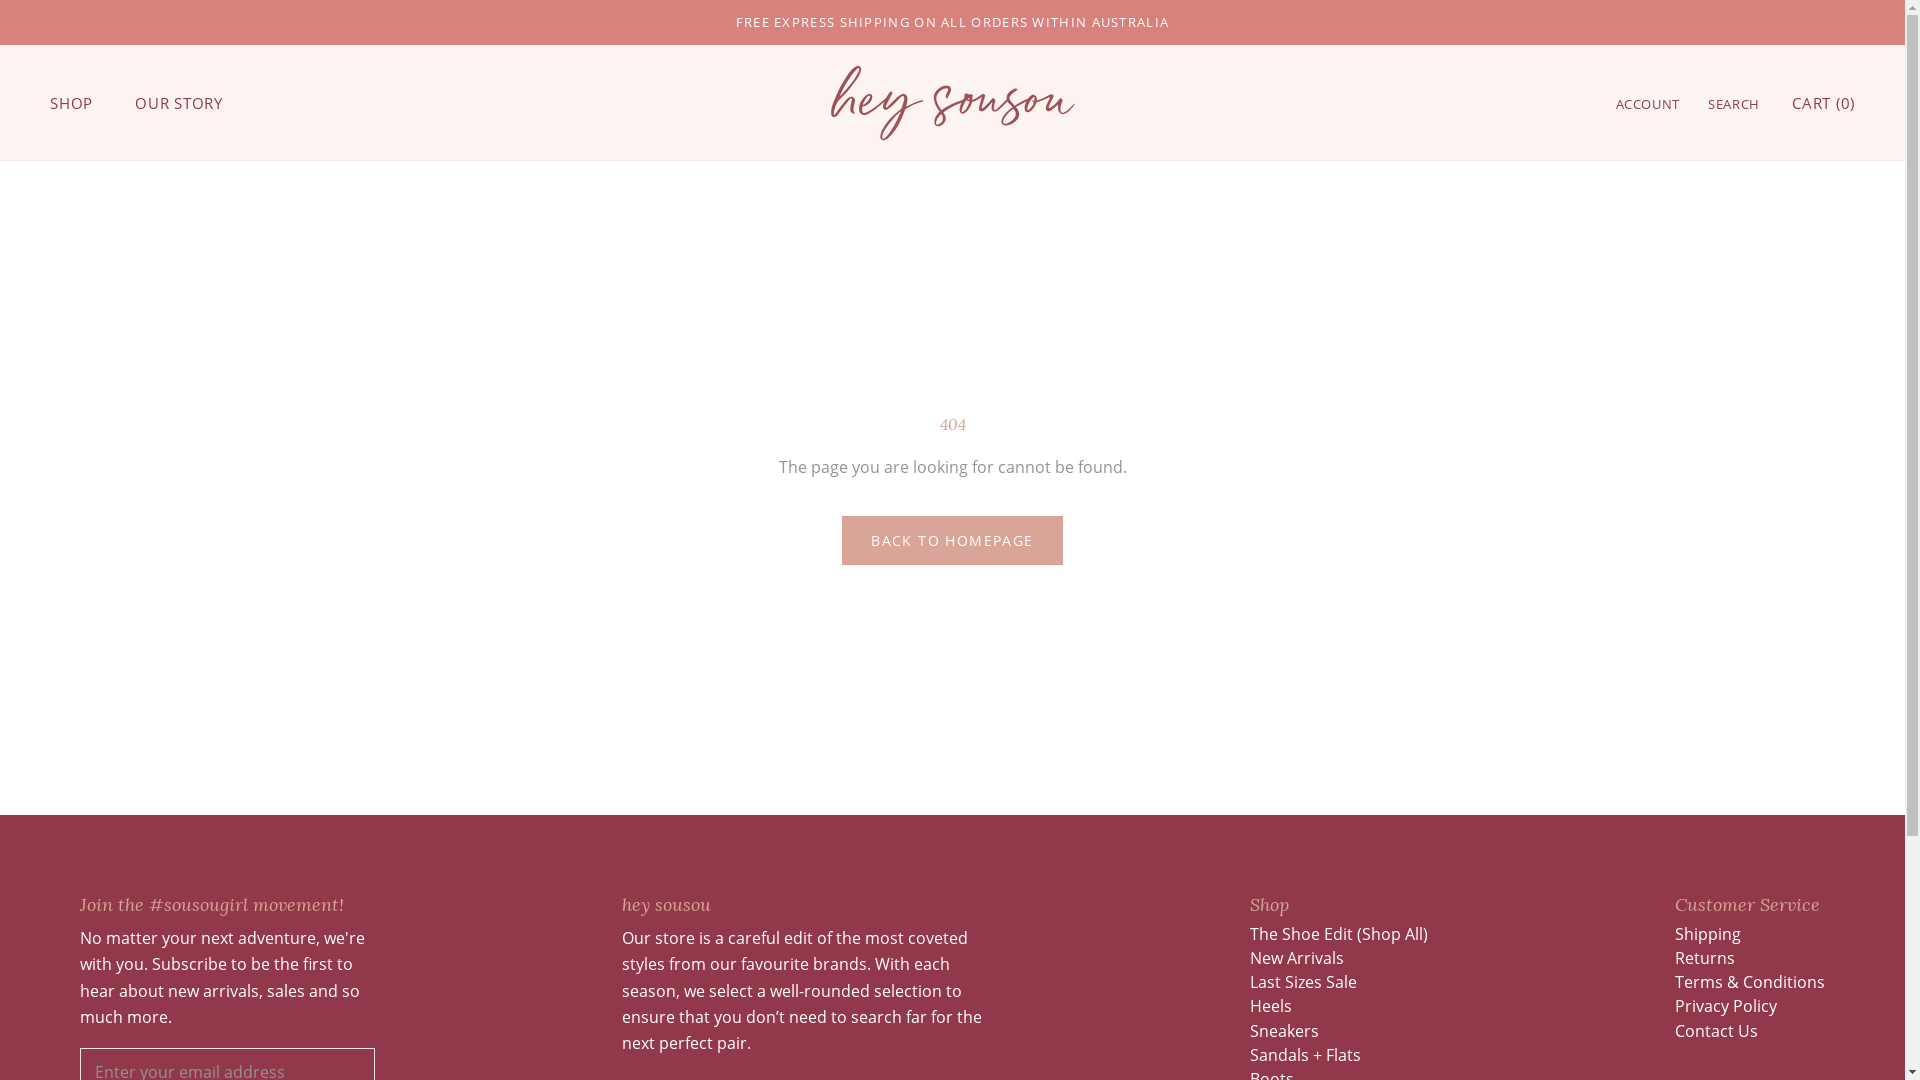  I want to click on SHOP, so click(72, 103).